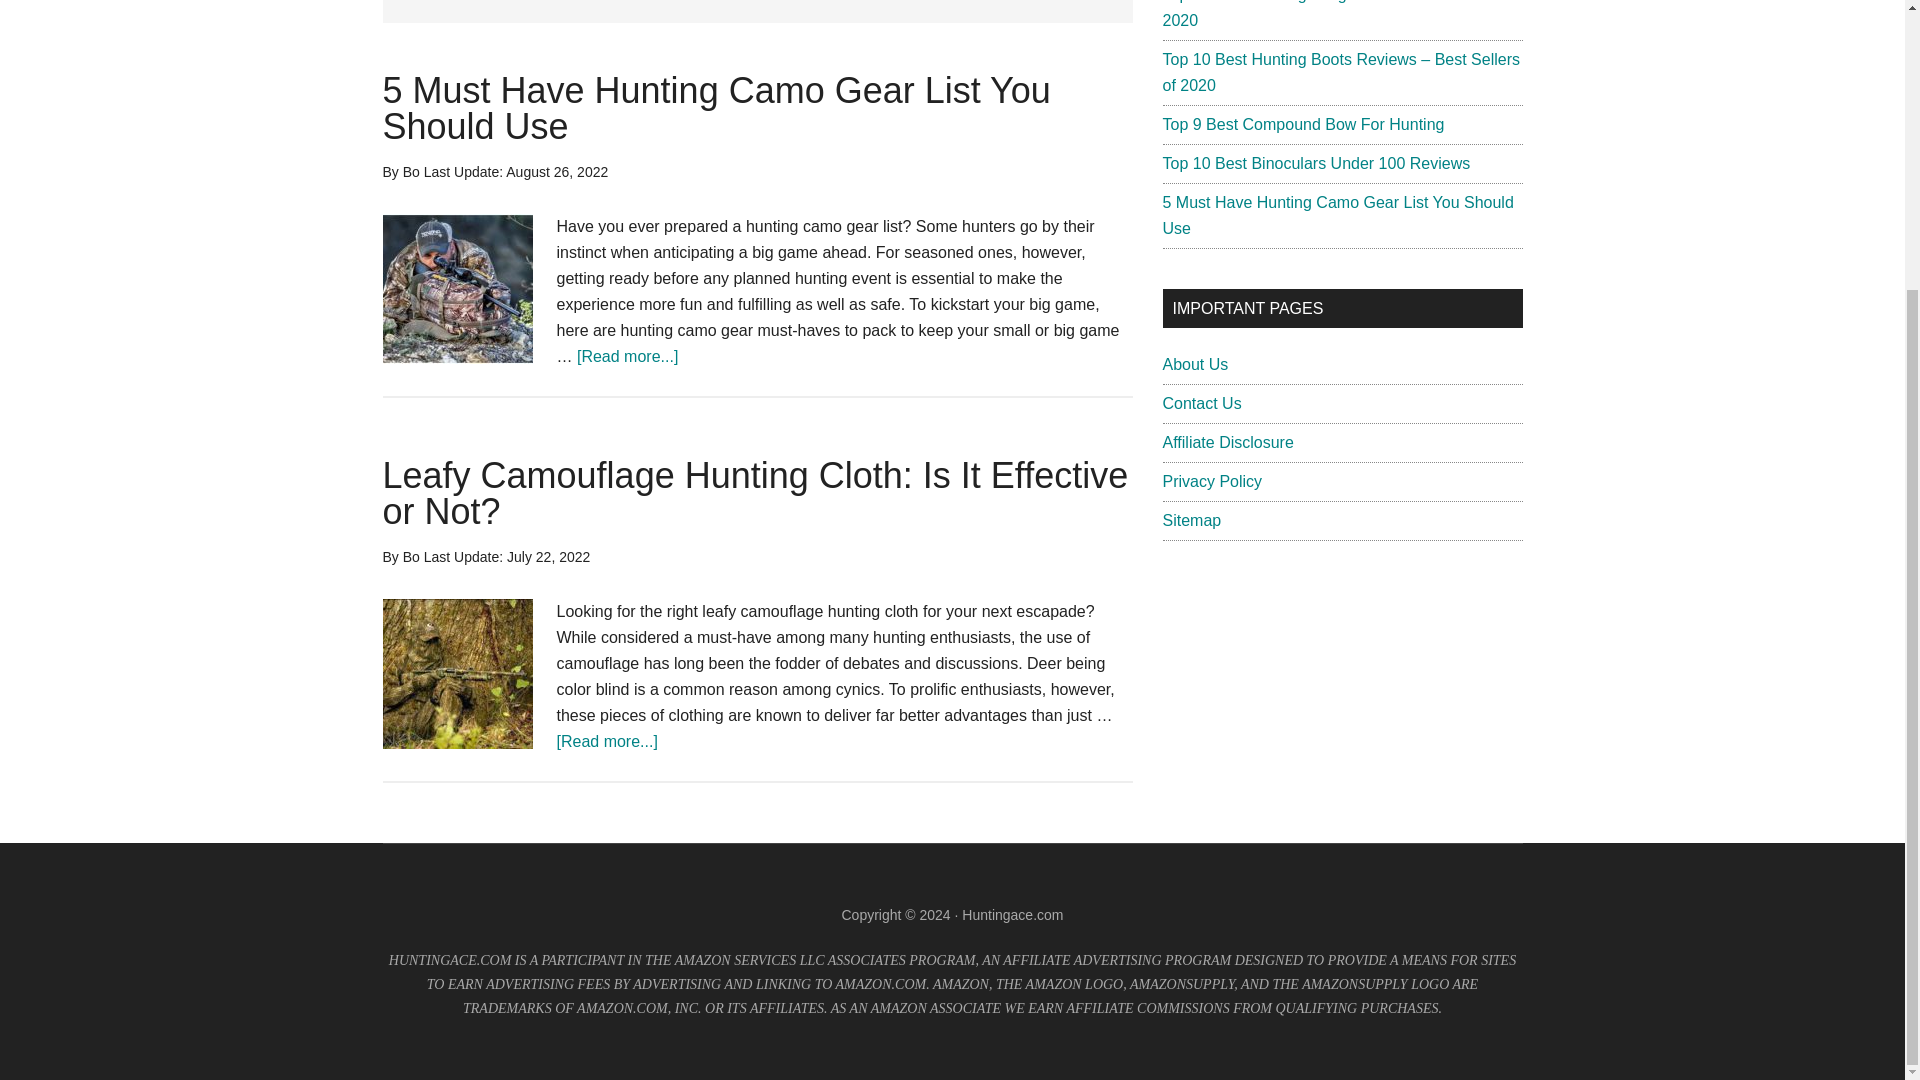 Image resolution: width=1920 pixels, height=1080 pixels. Describe the element at coordinates (1322, 14) in the screenshot. I see `Top 10 Best Hunting Slingshot For Survival in 2020` at that location.